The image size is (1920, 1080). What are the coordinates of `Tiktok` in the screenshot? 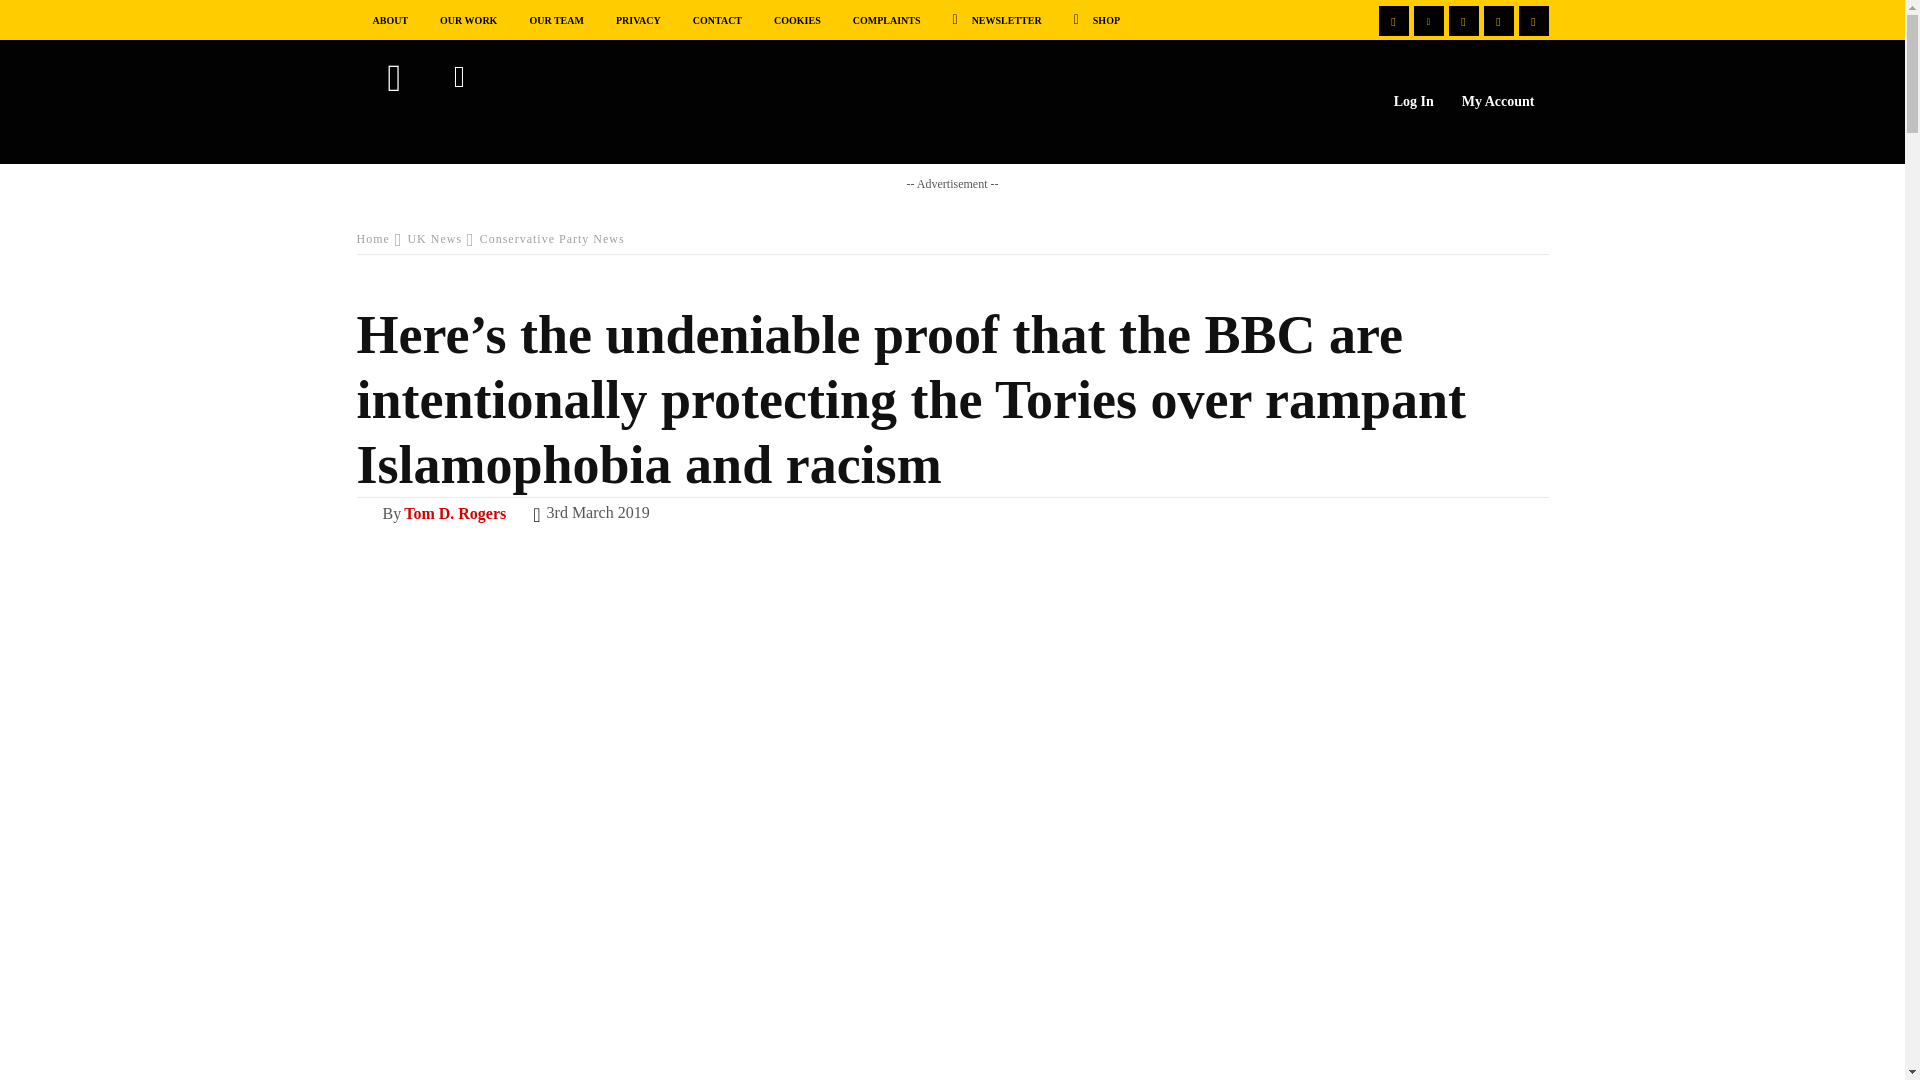 It's located at (1532, 20).